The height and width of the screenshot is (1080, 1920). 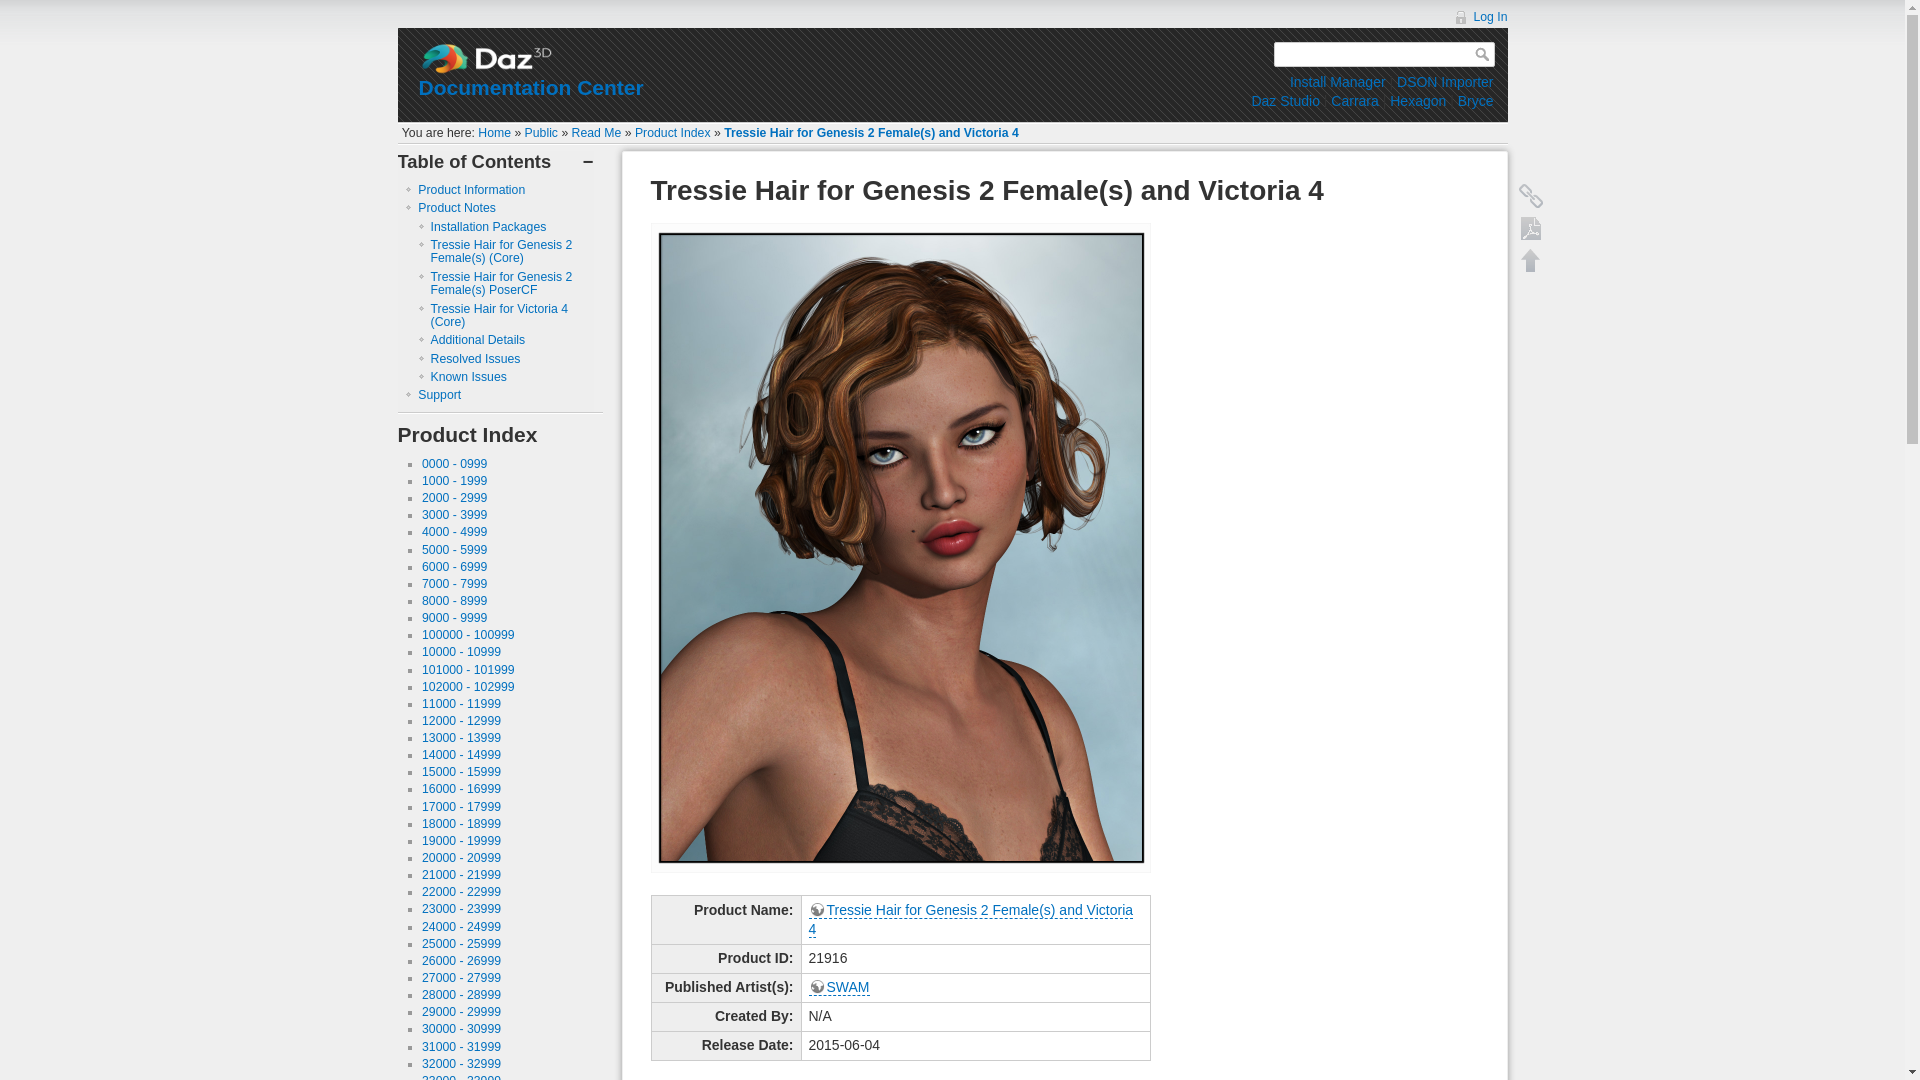 I want to click on 3000 - 3999, so click(x=454, y=514).